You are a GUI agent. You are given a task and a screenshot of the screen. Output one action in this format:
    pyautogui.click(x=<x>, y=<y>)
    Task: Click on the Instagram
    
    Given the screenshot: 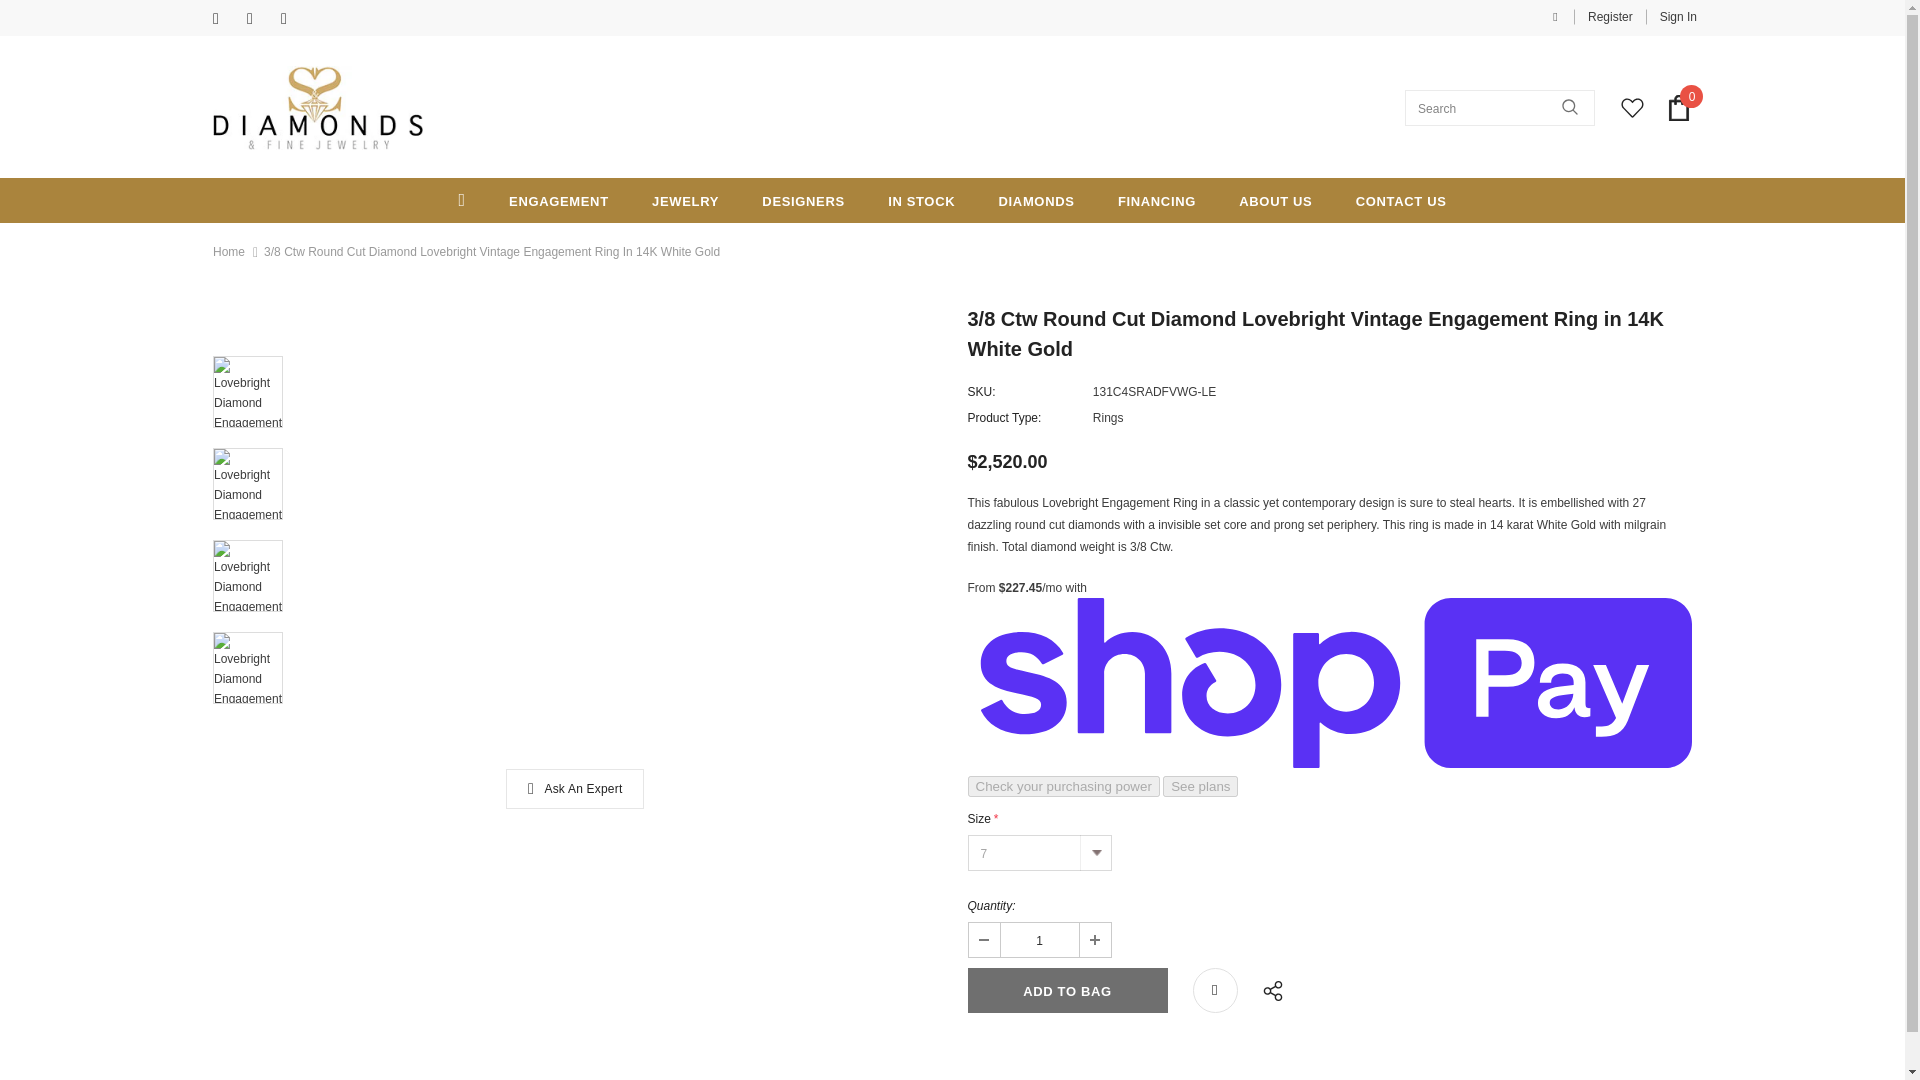 What is the action you would take?
    pyautogui.click(x=292, y=19)
    